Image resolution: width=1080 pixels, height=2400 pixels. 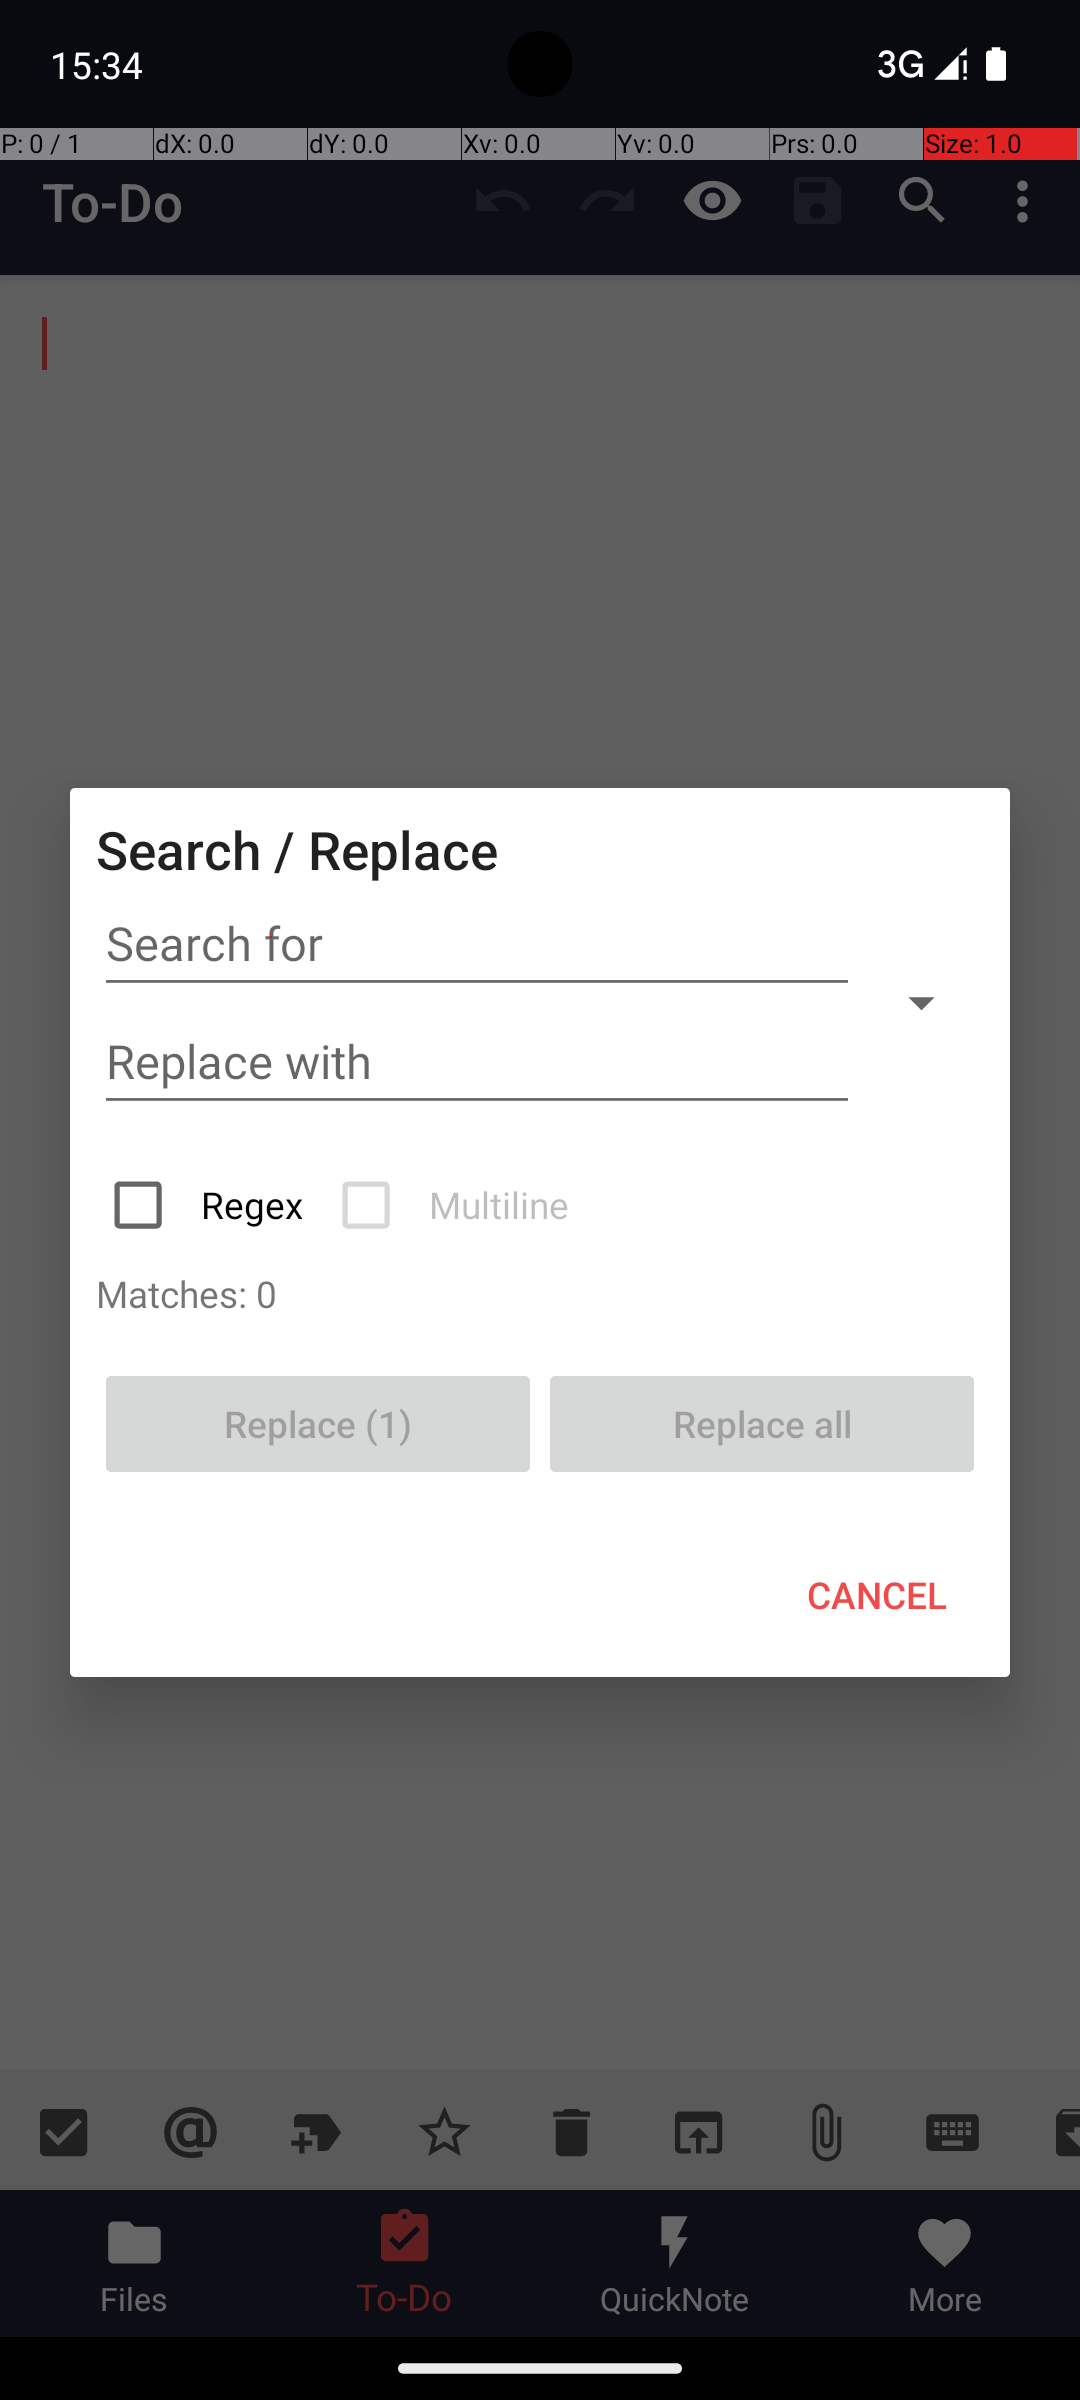 What do you see at coordinates (297, 850) in the screenshot?
I see `Search / Replace` at bounding box center [297, 850].